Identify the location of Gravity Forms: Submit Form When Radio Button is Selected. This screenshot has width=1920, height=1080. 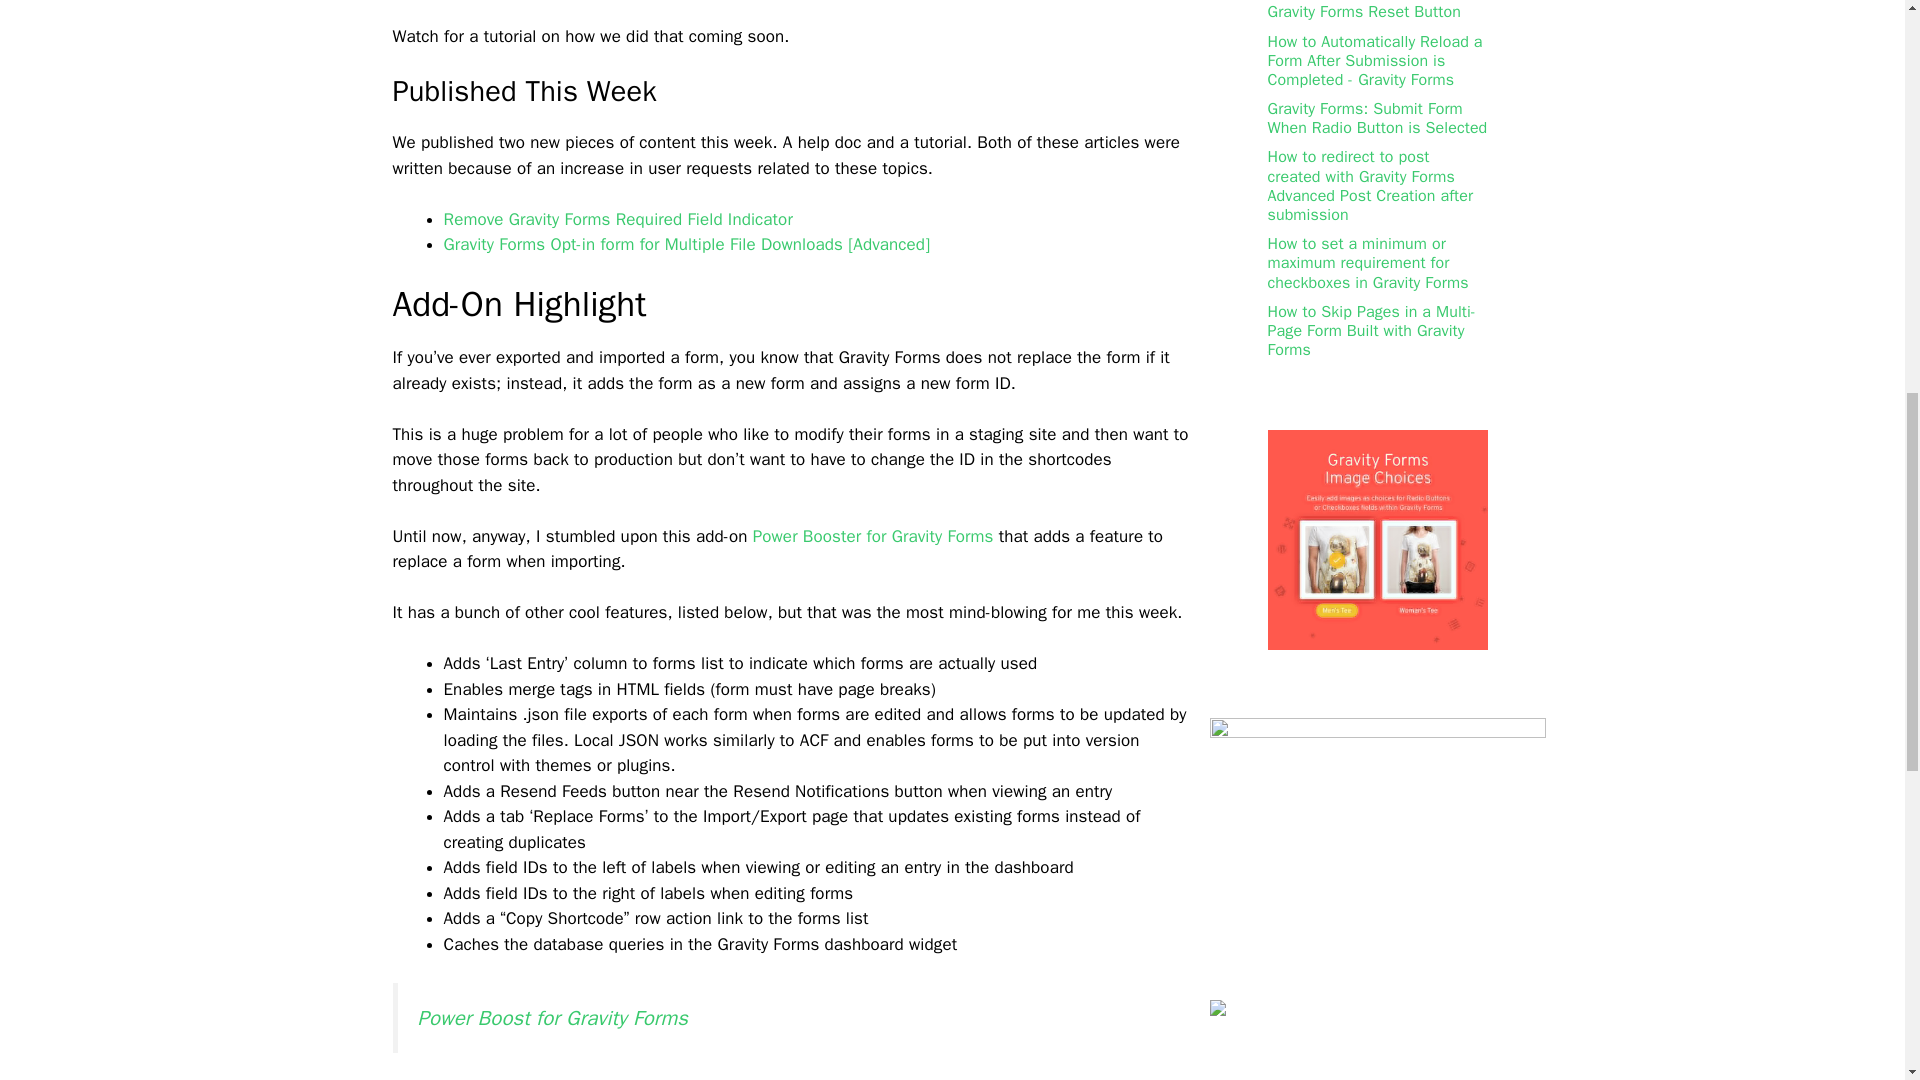
(1378, 118).